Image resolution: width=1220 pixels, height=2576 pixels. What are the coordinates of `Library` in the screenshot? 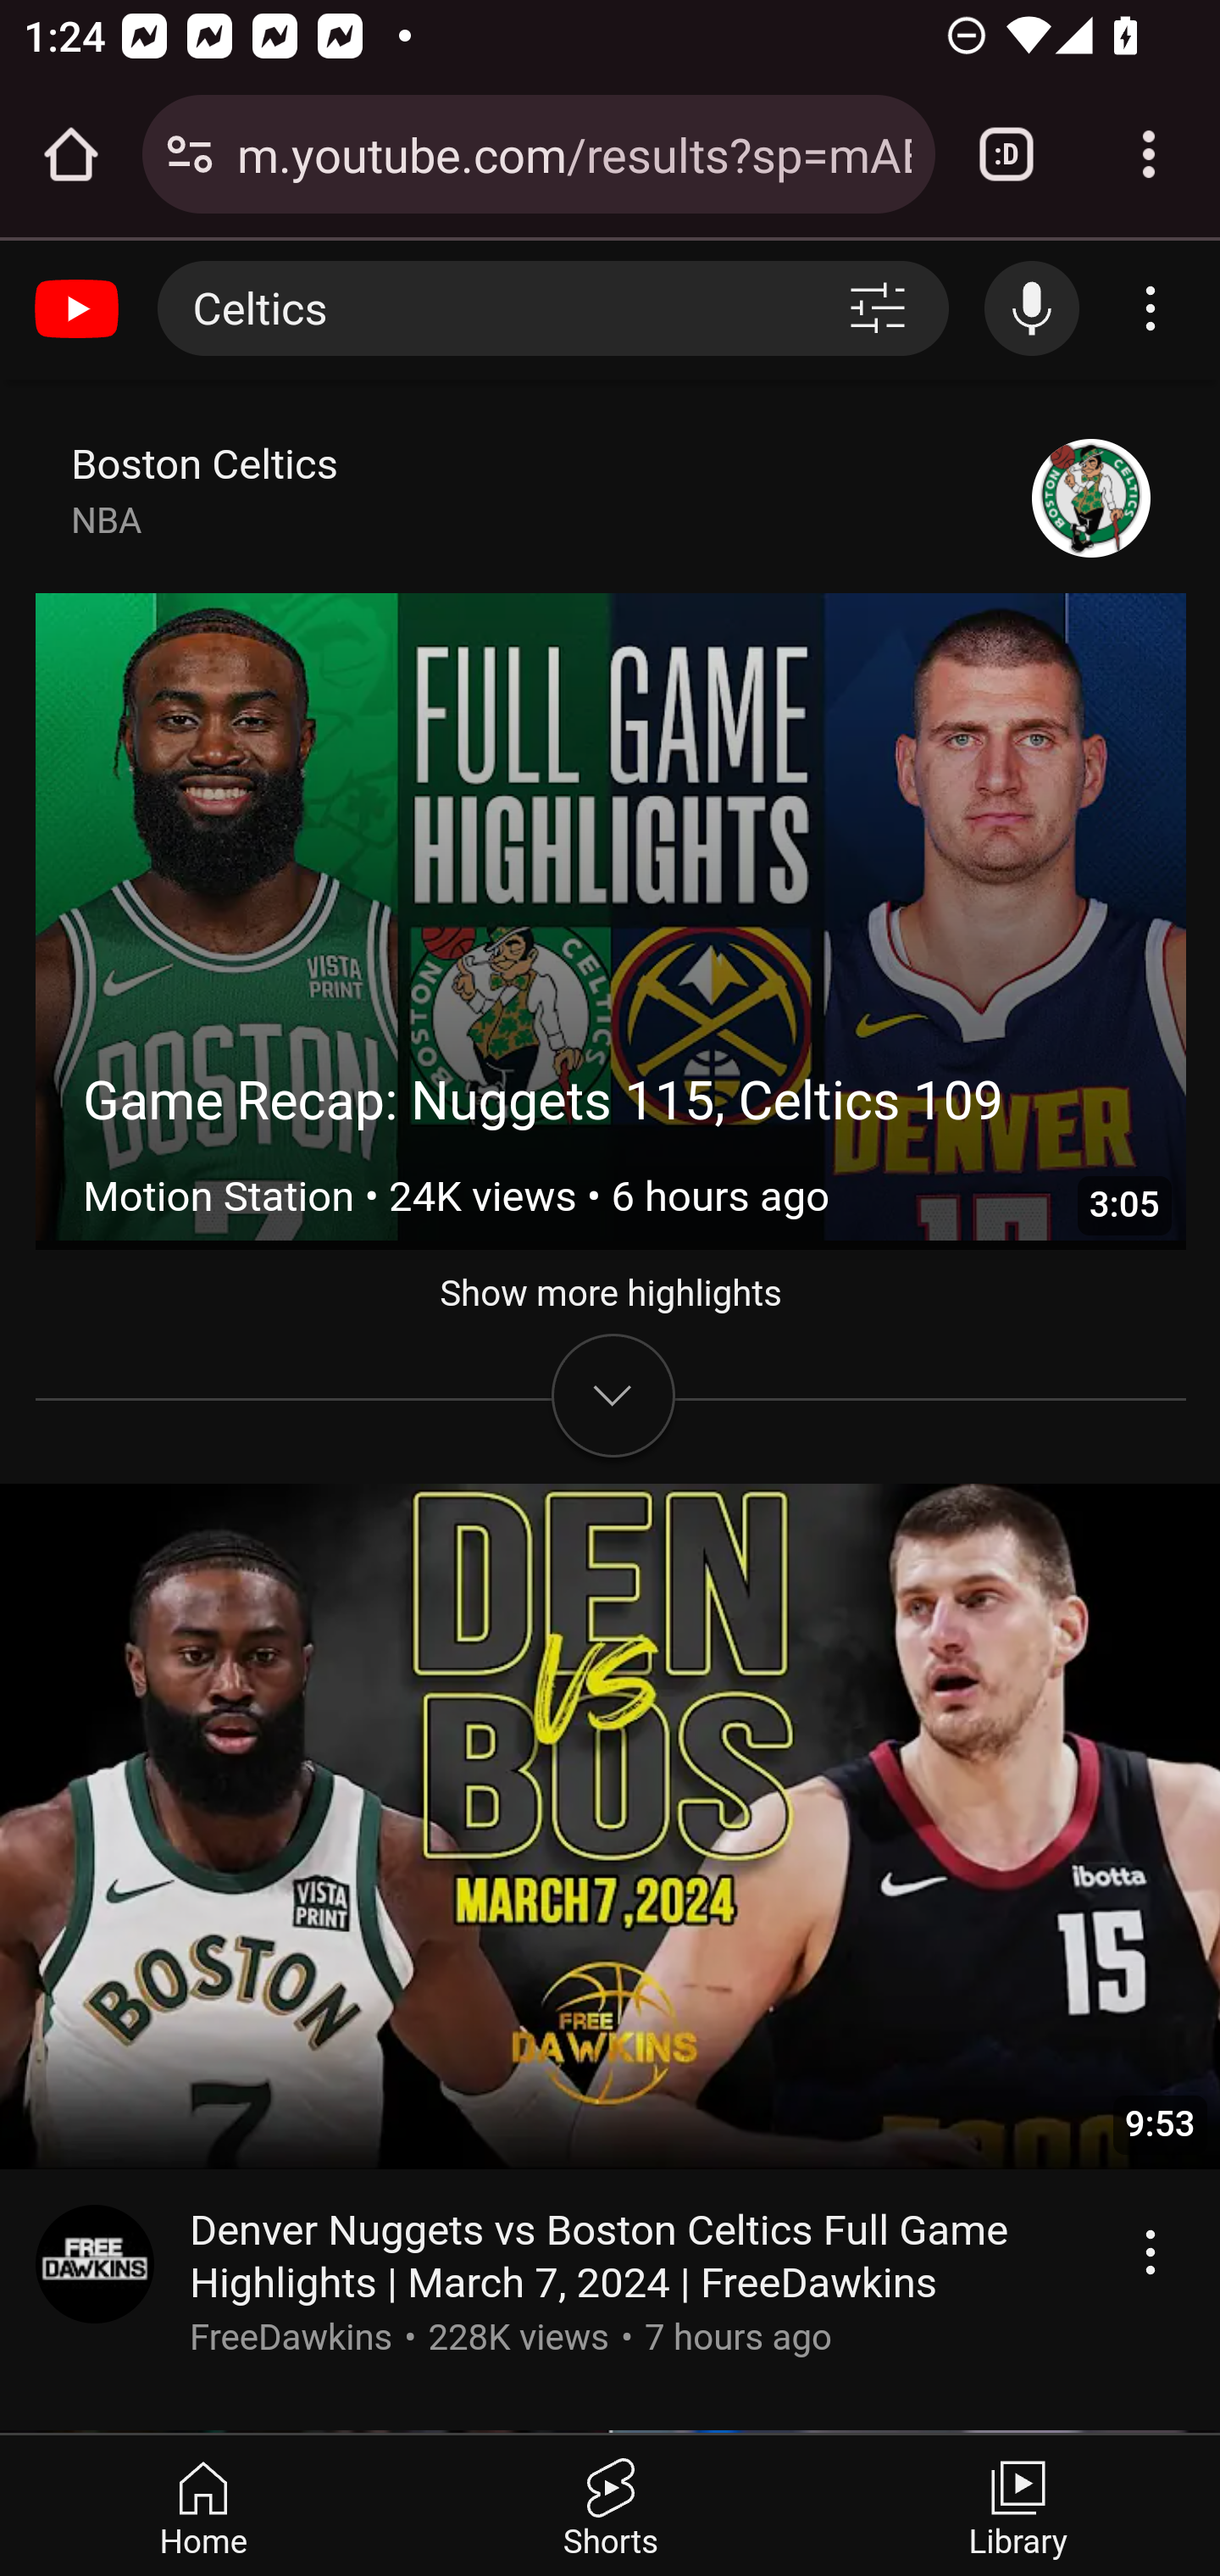 It's located at (1017, 2505).